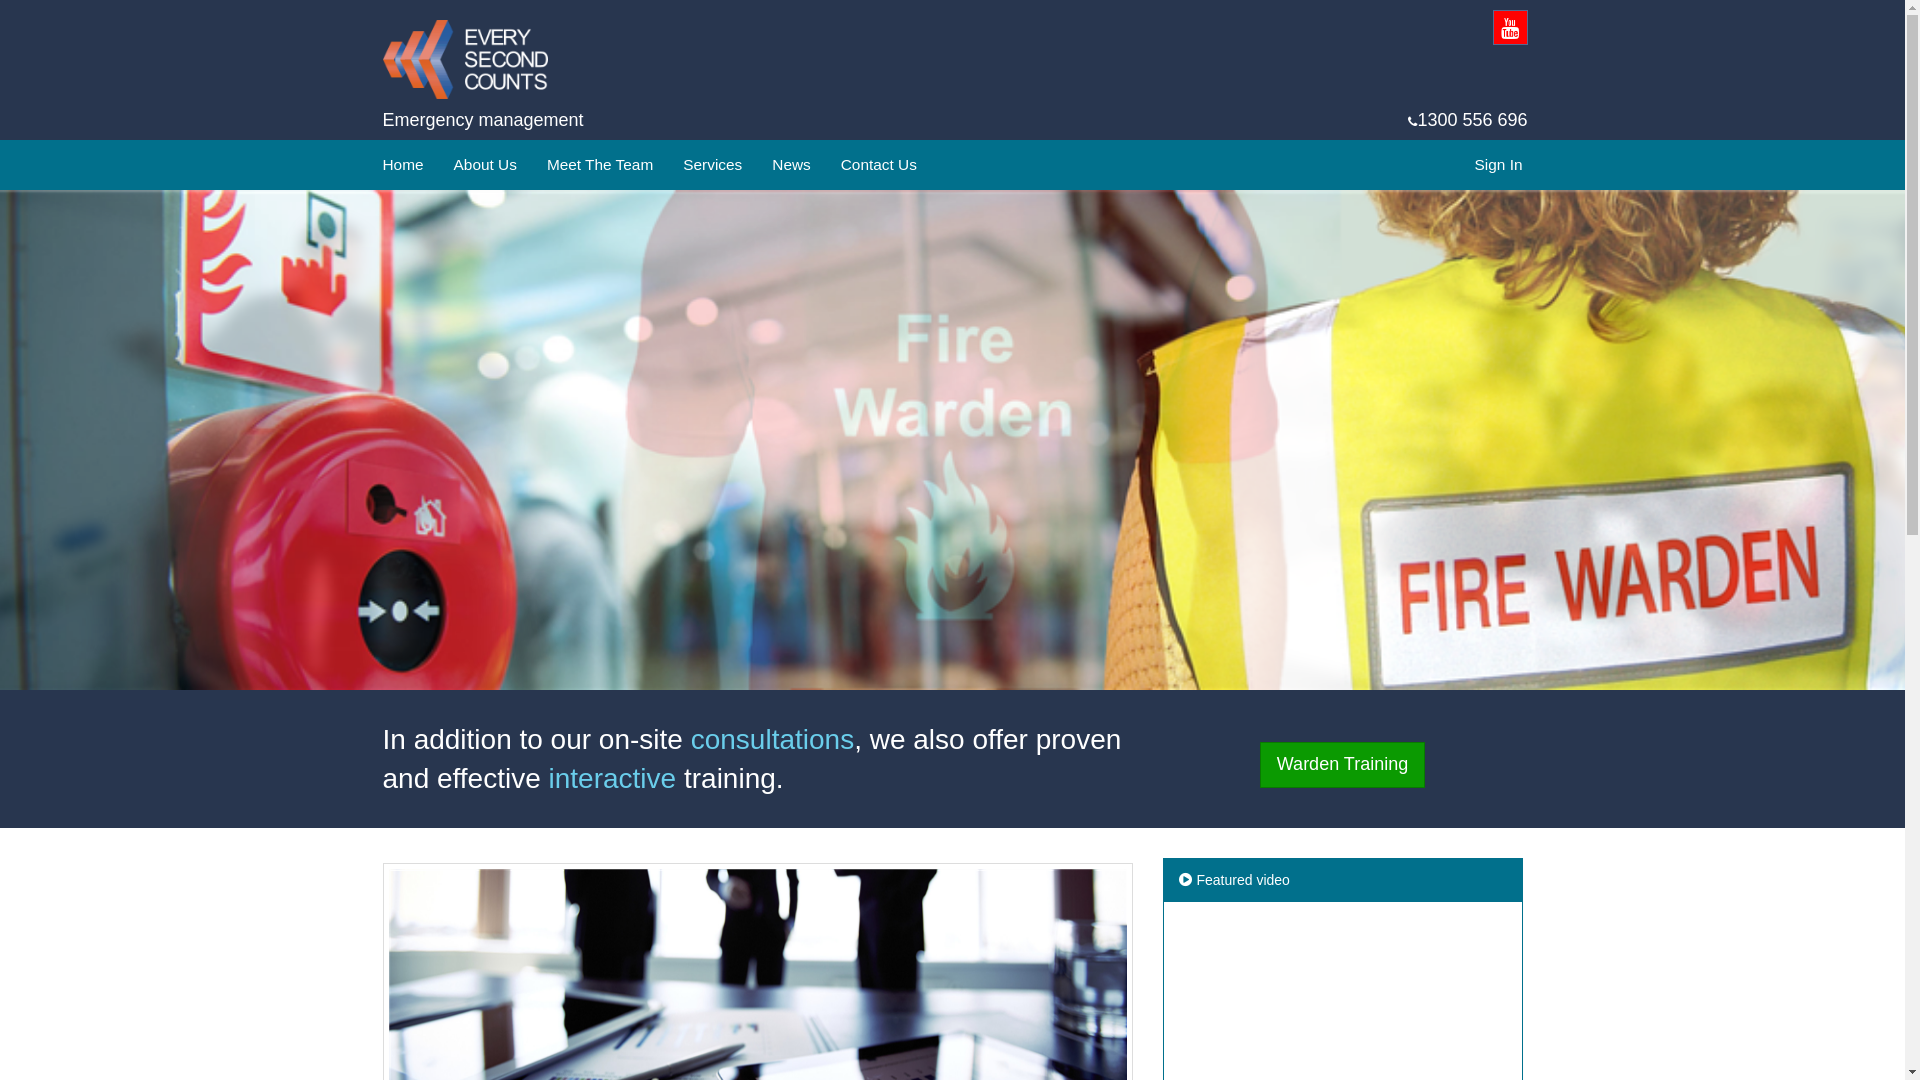  I want to click on Meet The Team, so click(600, 165).